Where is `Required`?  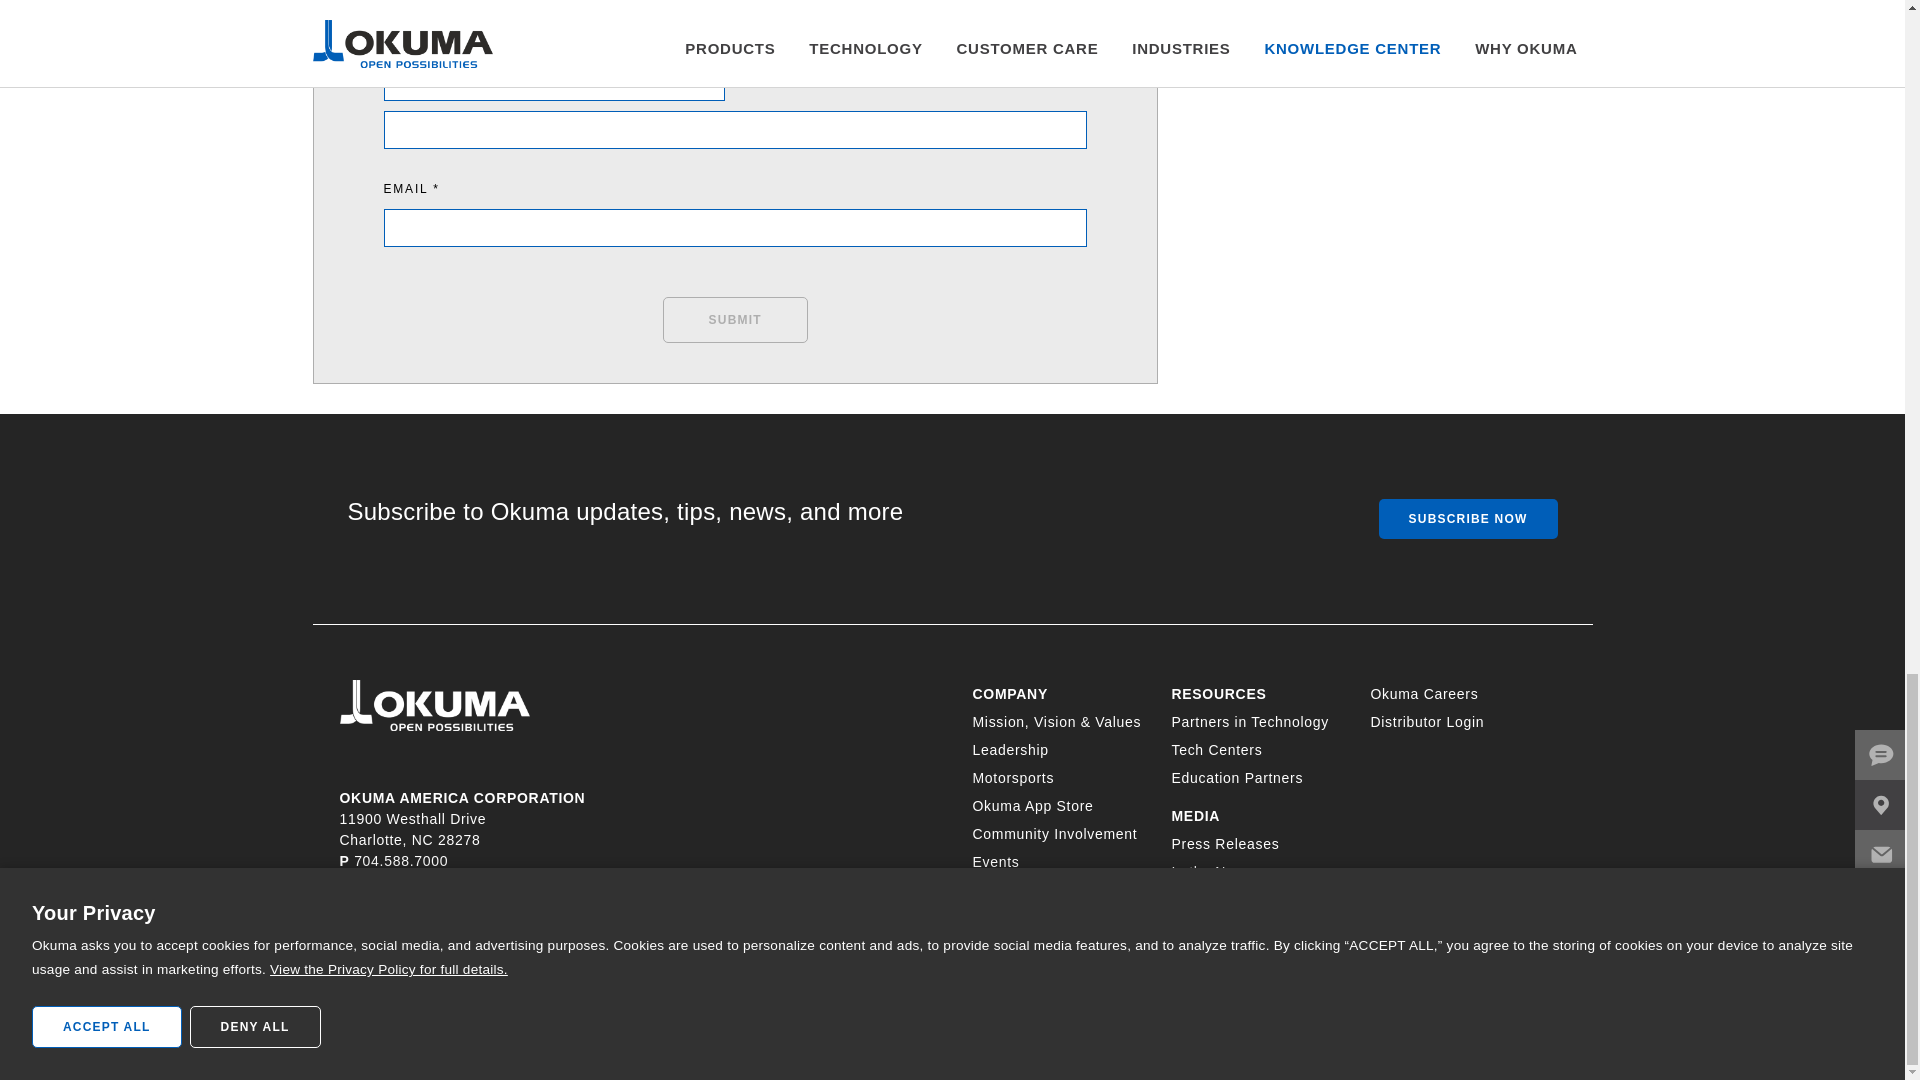
Required is located at coordinates (735, 12).